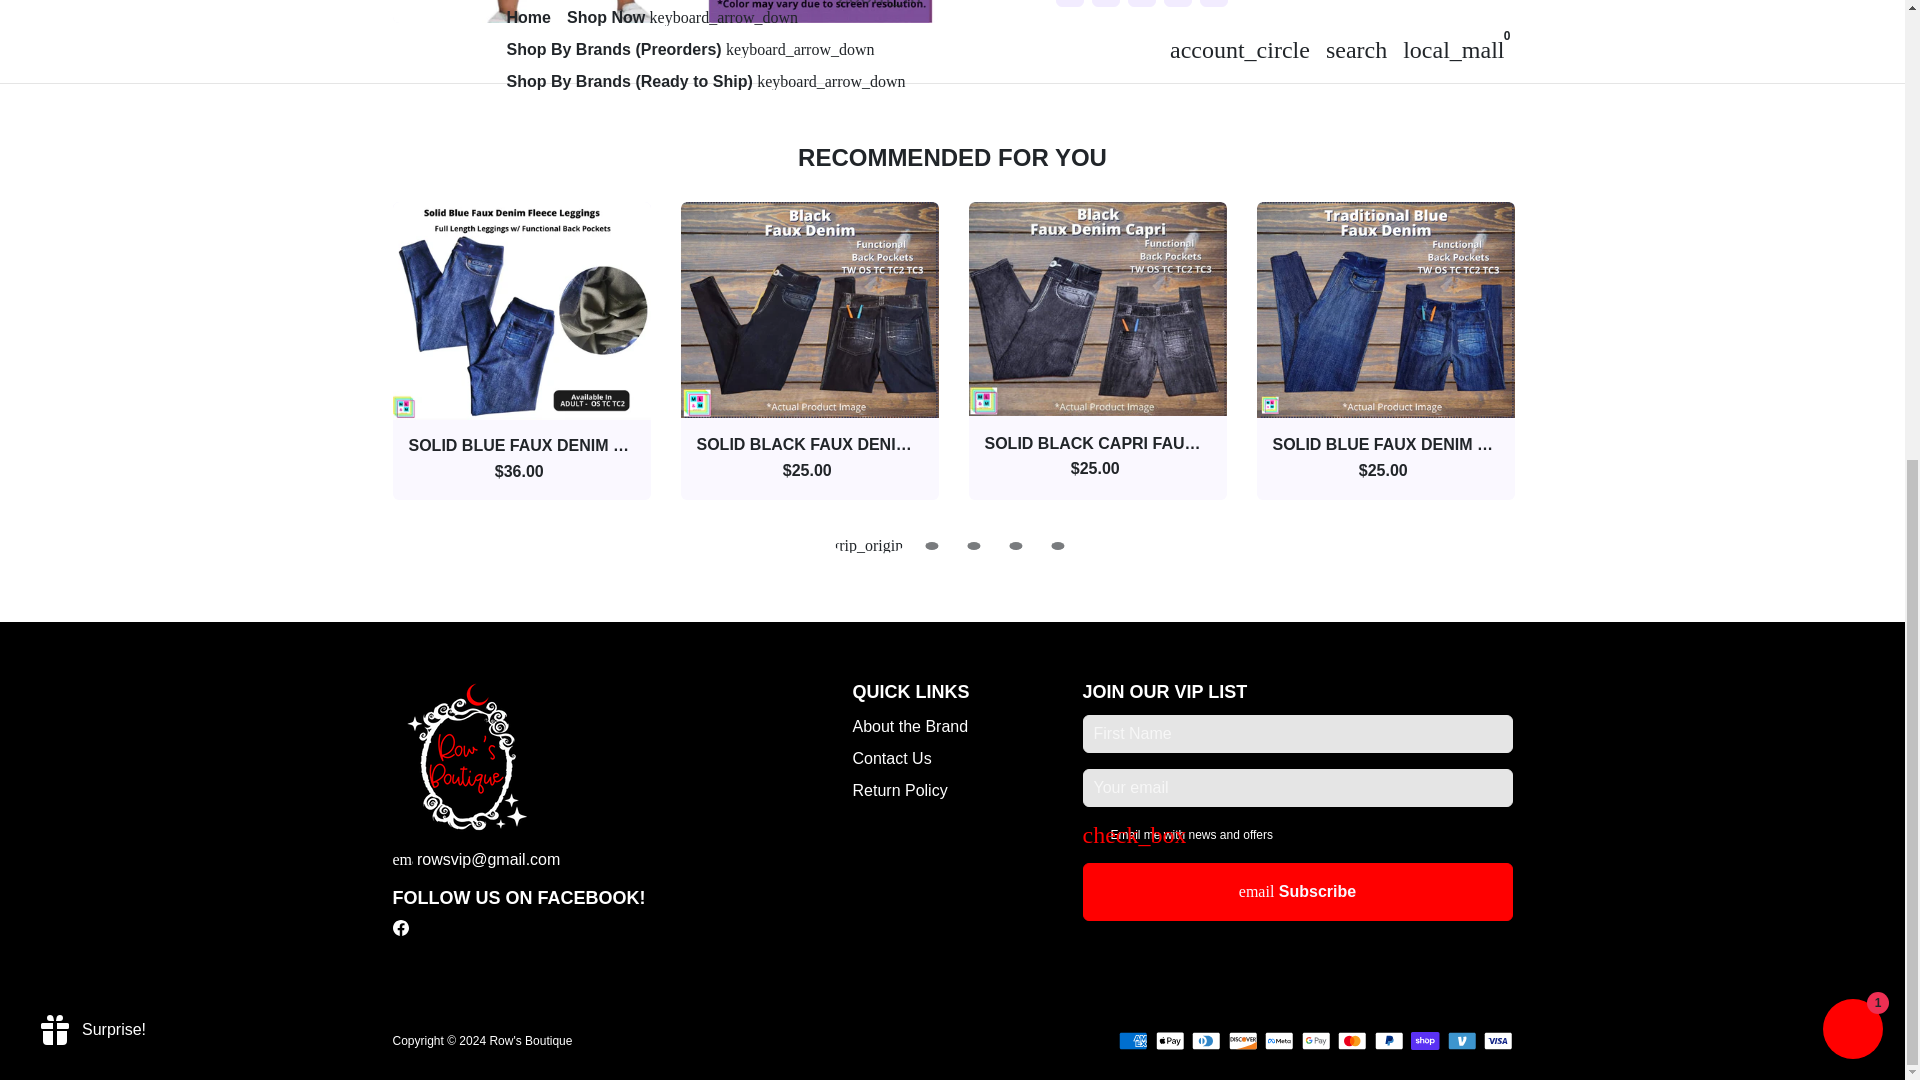 The image size is (1920, 1080). I want to click on Meta Pay, so click(1280, 1040).